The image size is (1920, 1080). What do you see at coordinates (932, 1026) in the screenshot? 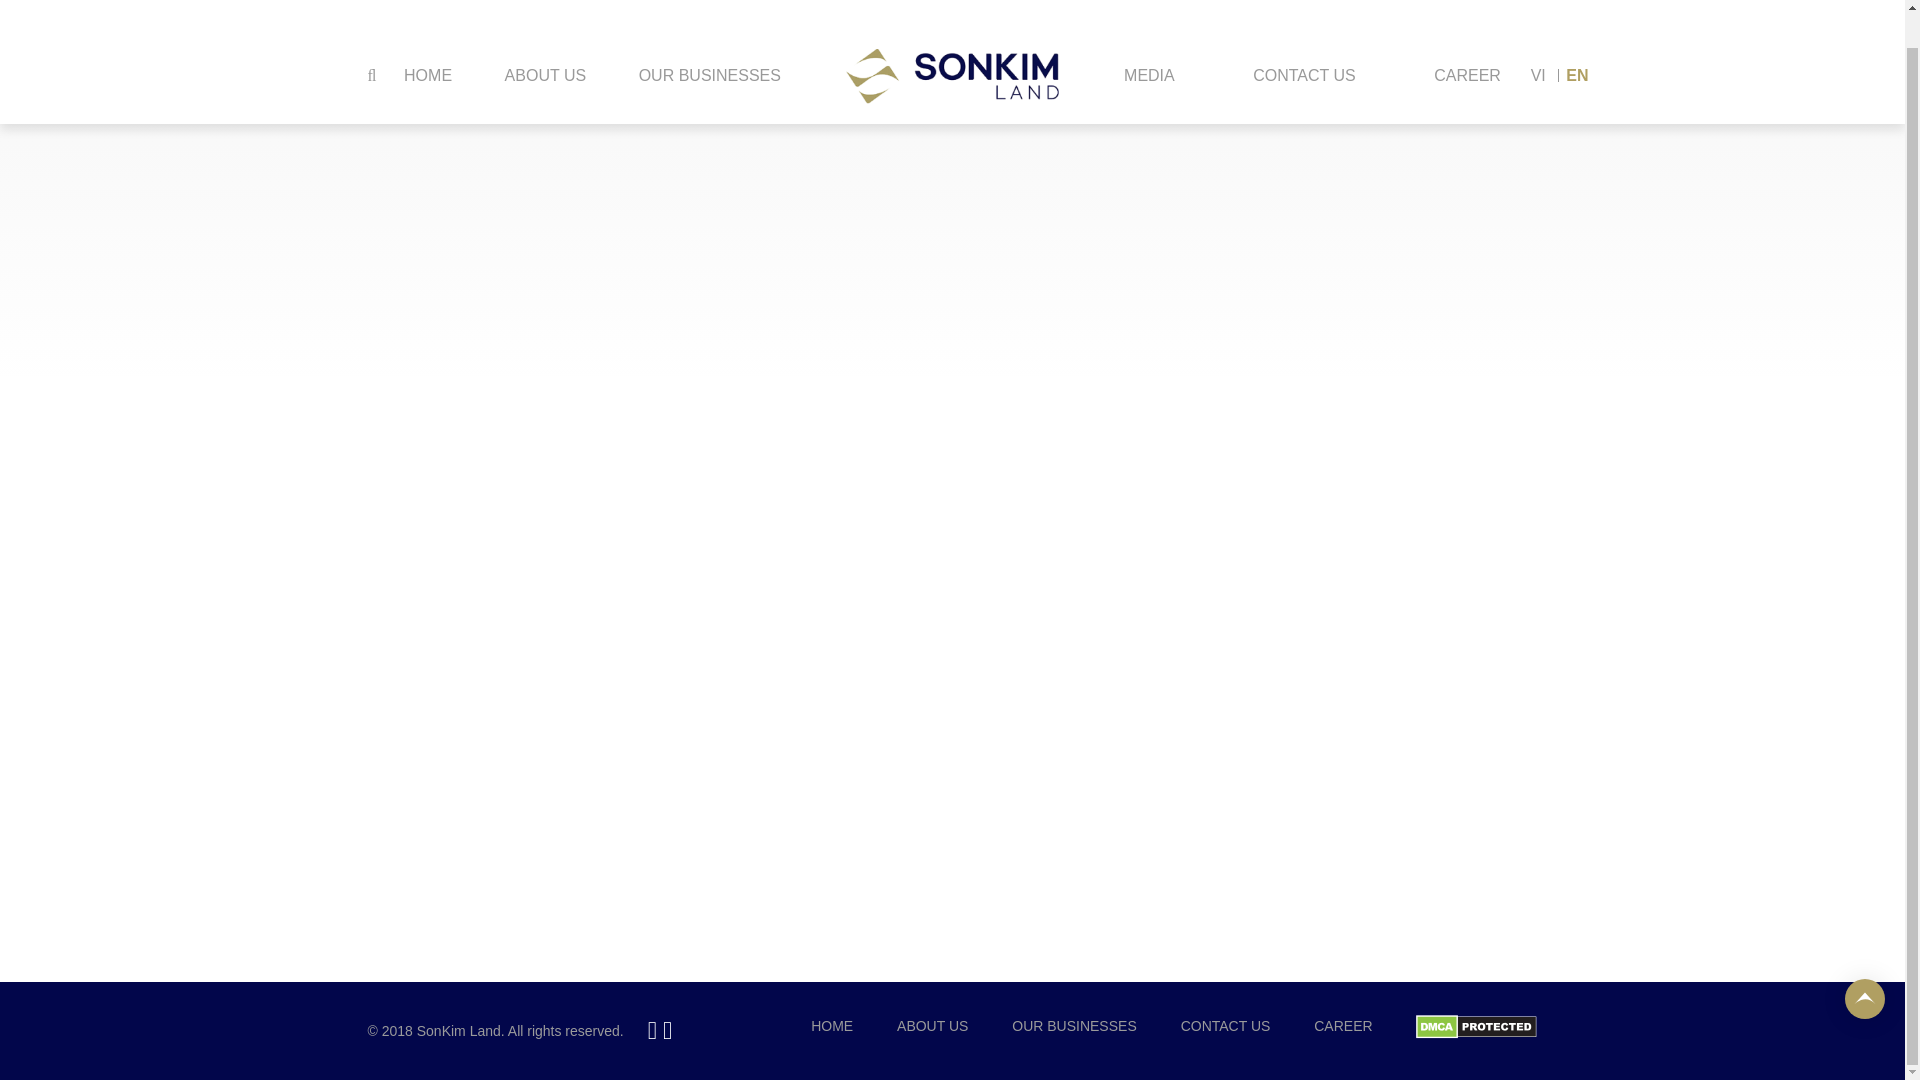
I see `ABOUT US` at bounding box center [932, 1026].